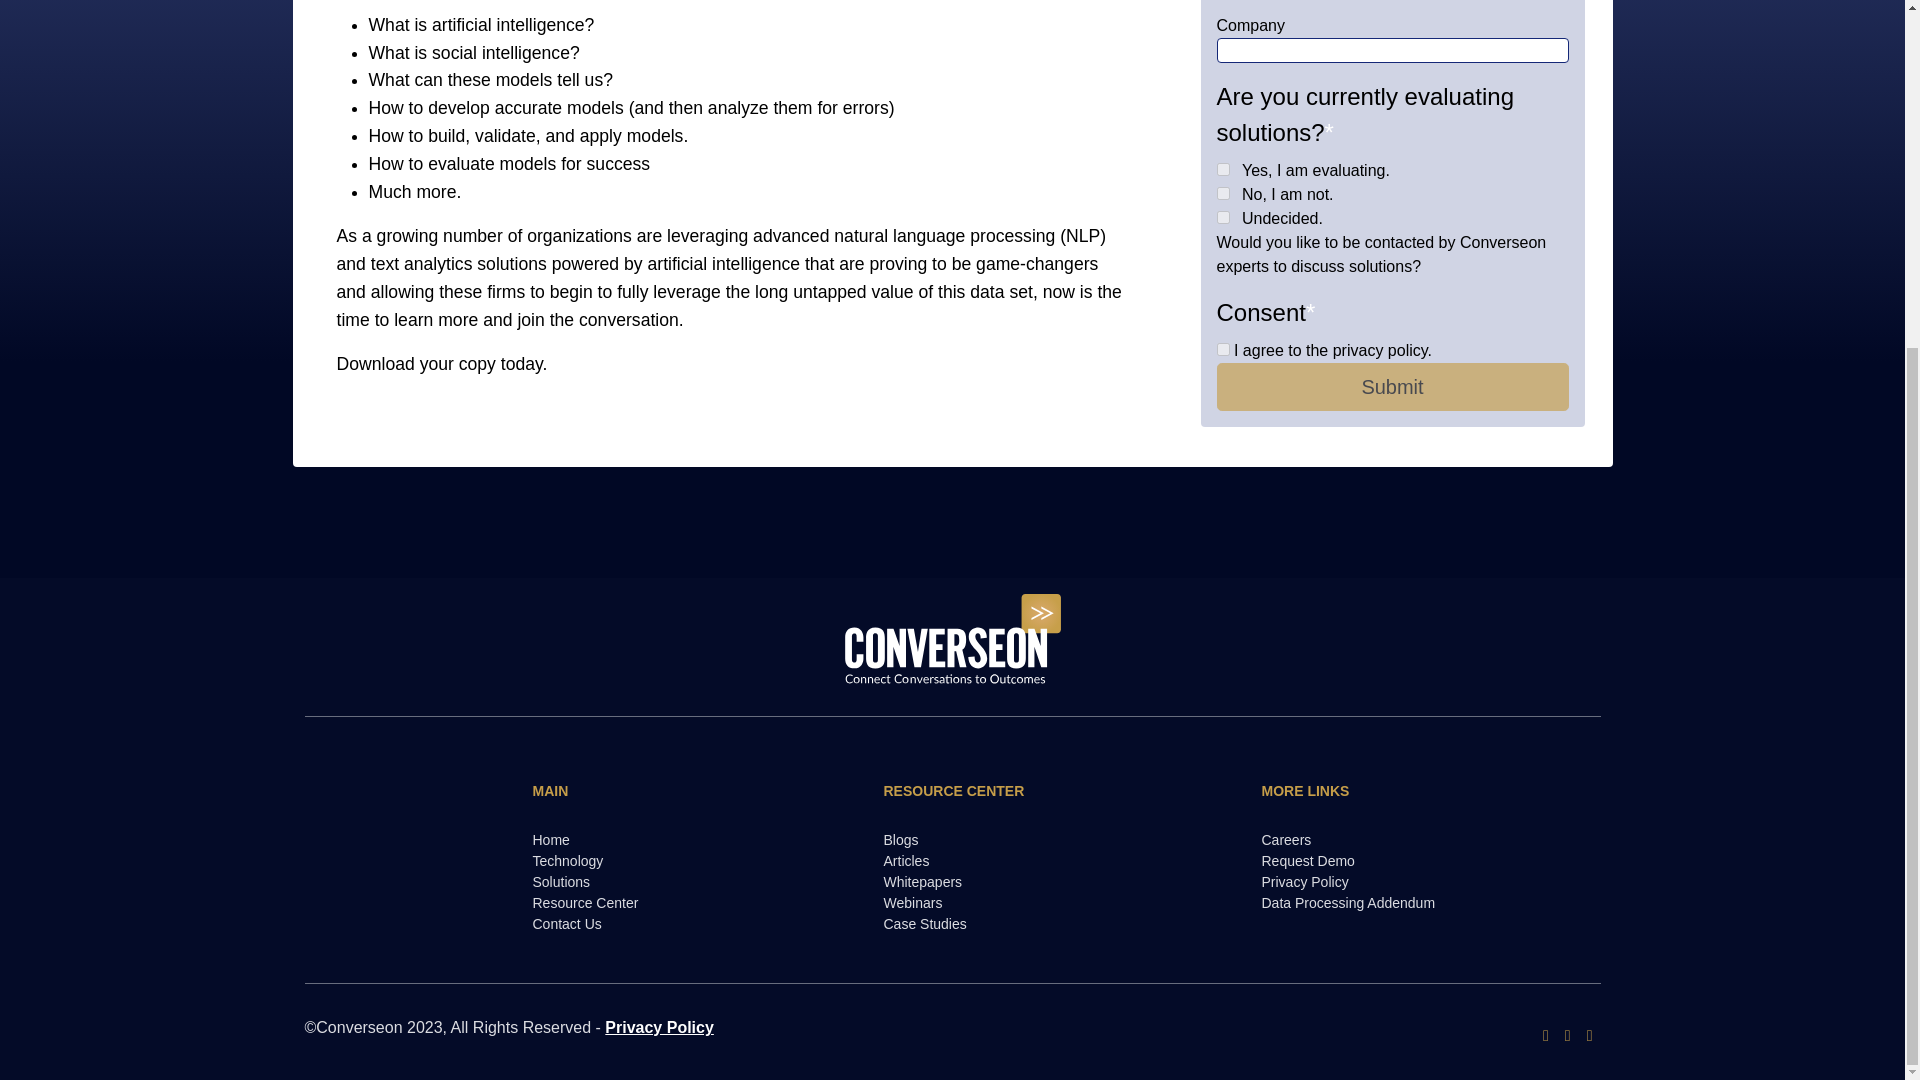  What do you see at coordinates (1399, 791) in the screenshot?
I see `MORE LINKS` at bounding box center [1399, 791].